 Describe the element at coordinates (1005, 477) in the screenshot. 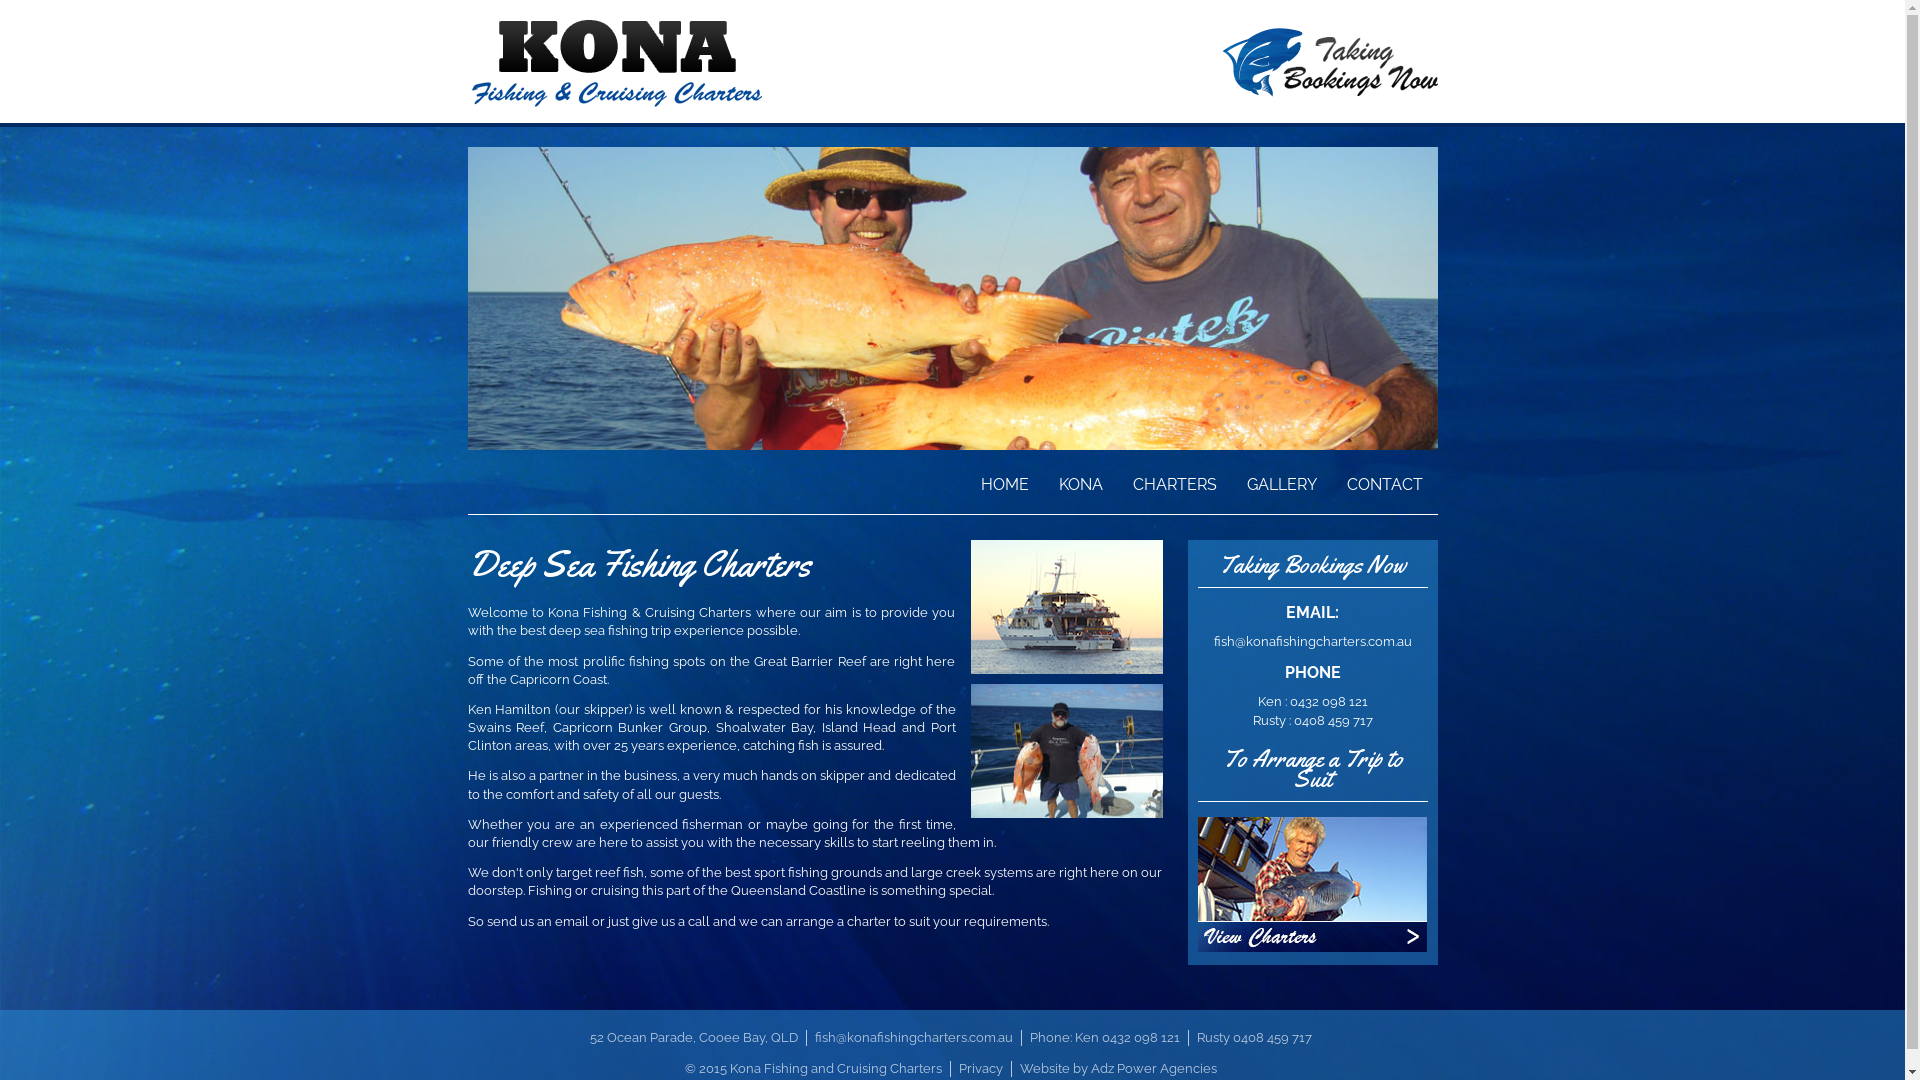

I see `HOME` at that location.